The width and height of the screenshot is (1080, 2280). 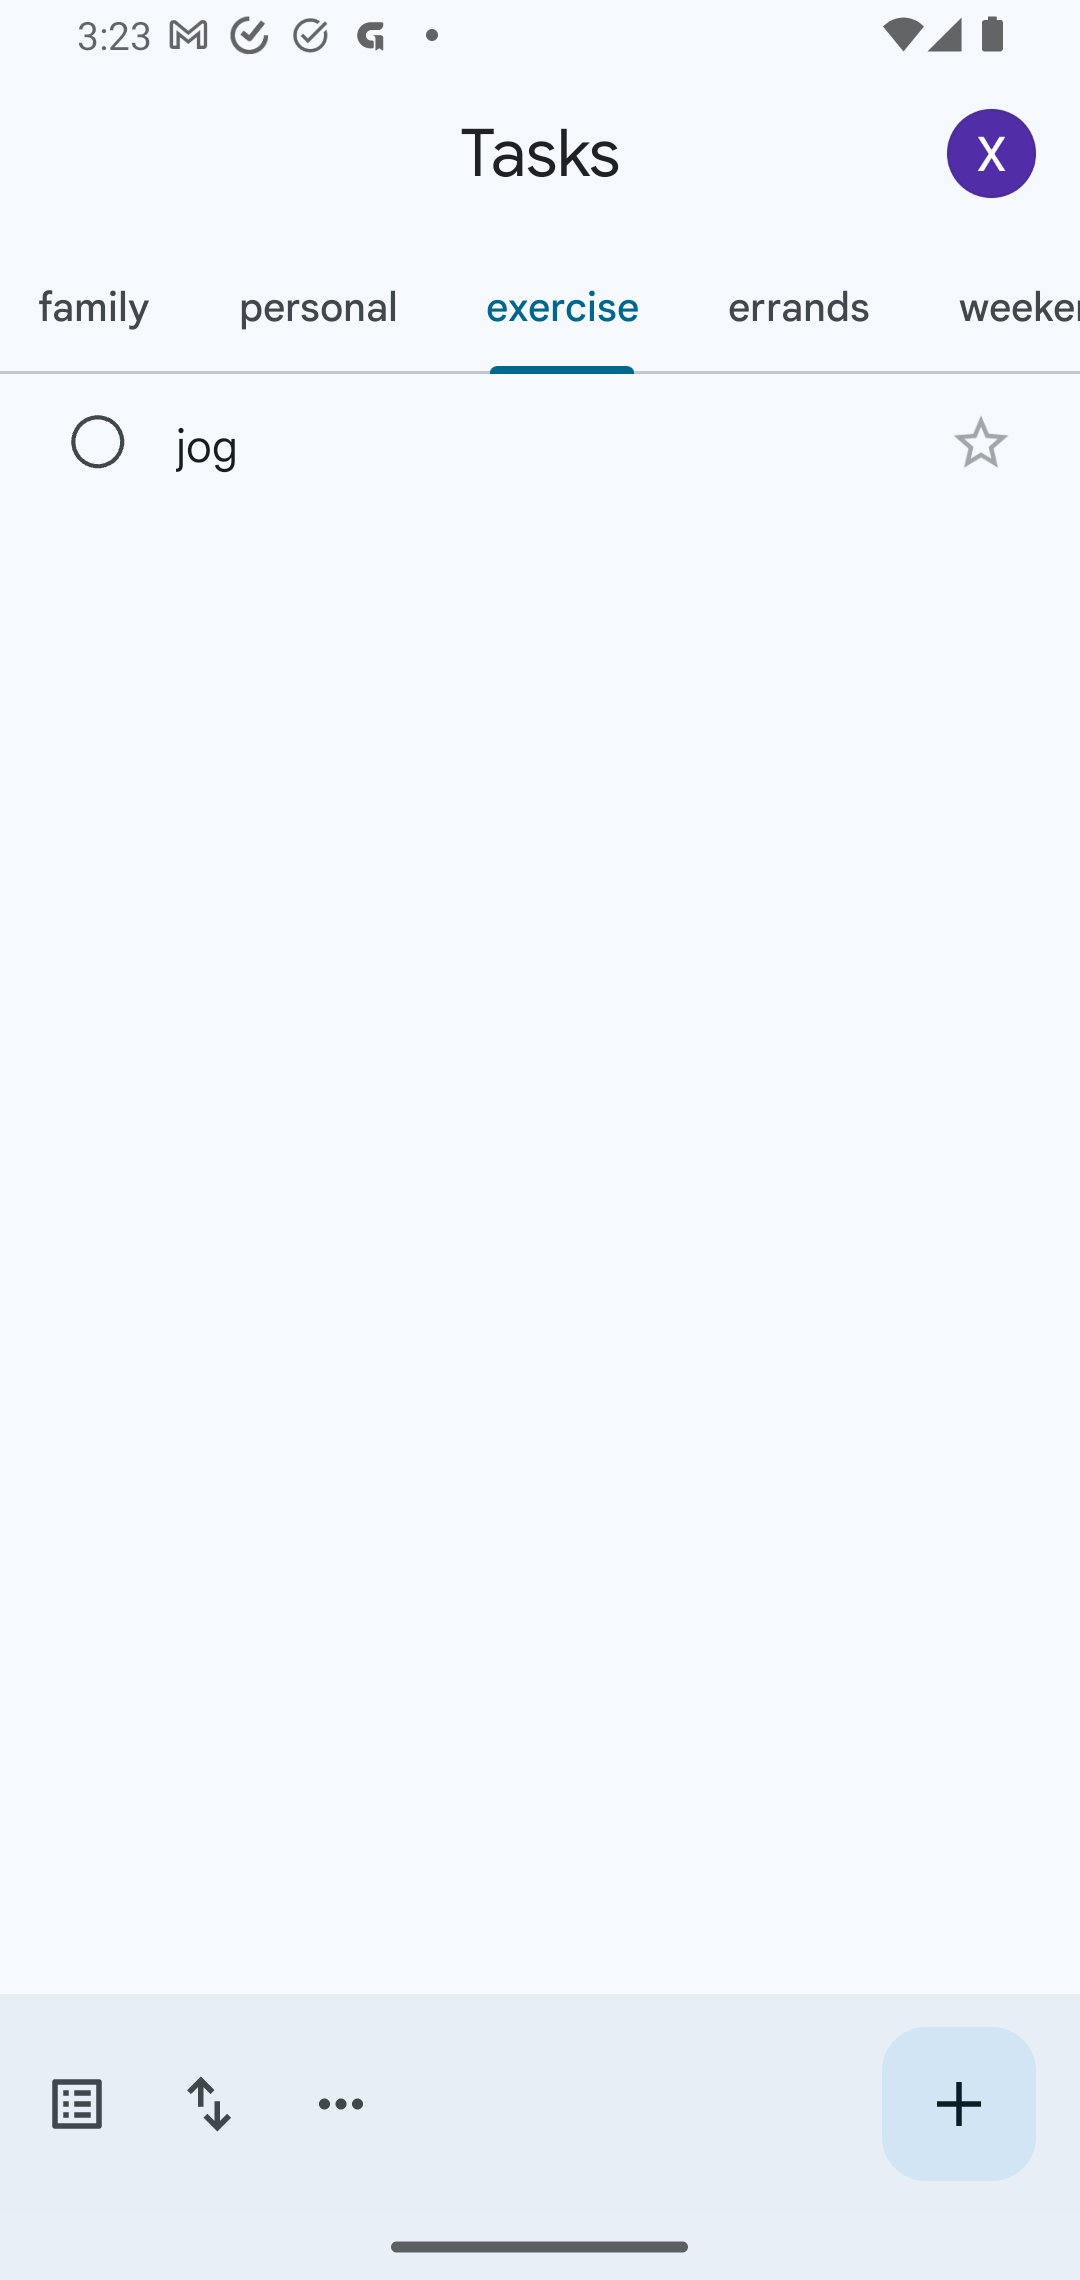 What do you see at coordinates (996, 307) in the screenshot?
I see `weekend` at bounding box center [996, 307].